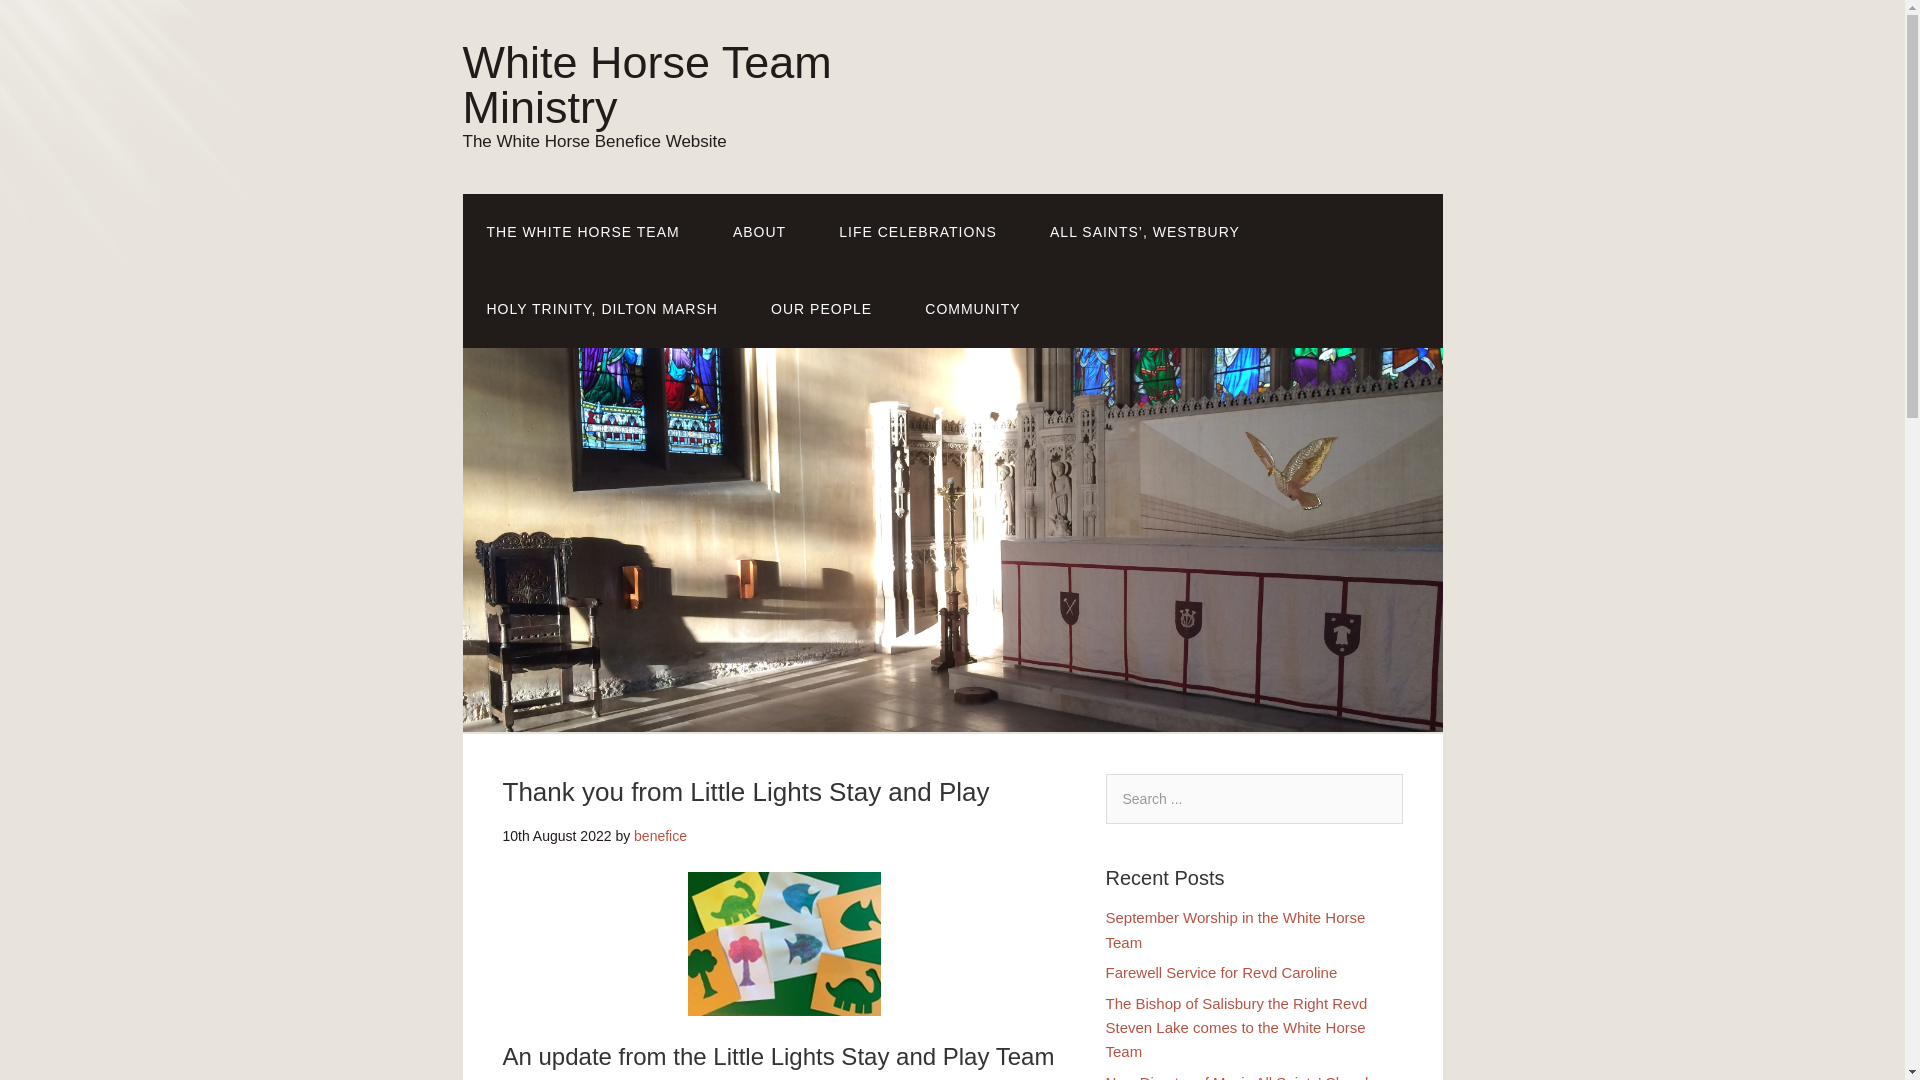 The height and width of the screenshot is (1080, 1920). Describe the element at coordinates (602, 309) in the screenshot. I see `HOLY TRINITY, DILTON MARSH` at that location.